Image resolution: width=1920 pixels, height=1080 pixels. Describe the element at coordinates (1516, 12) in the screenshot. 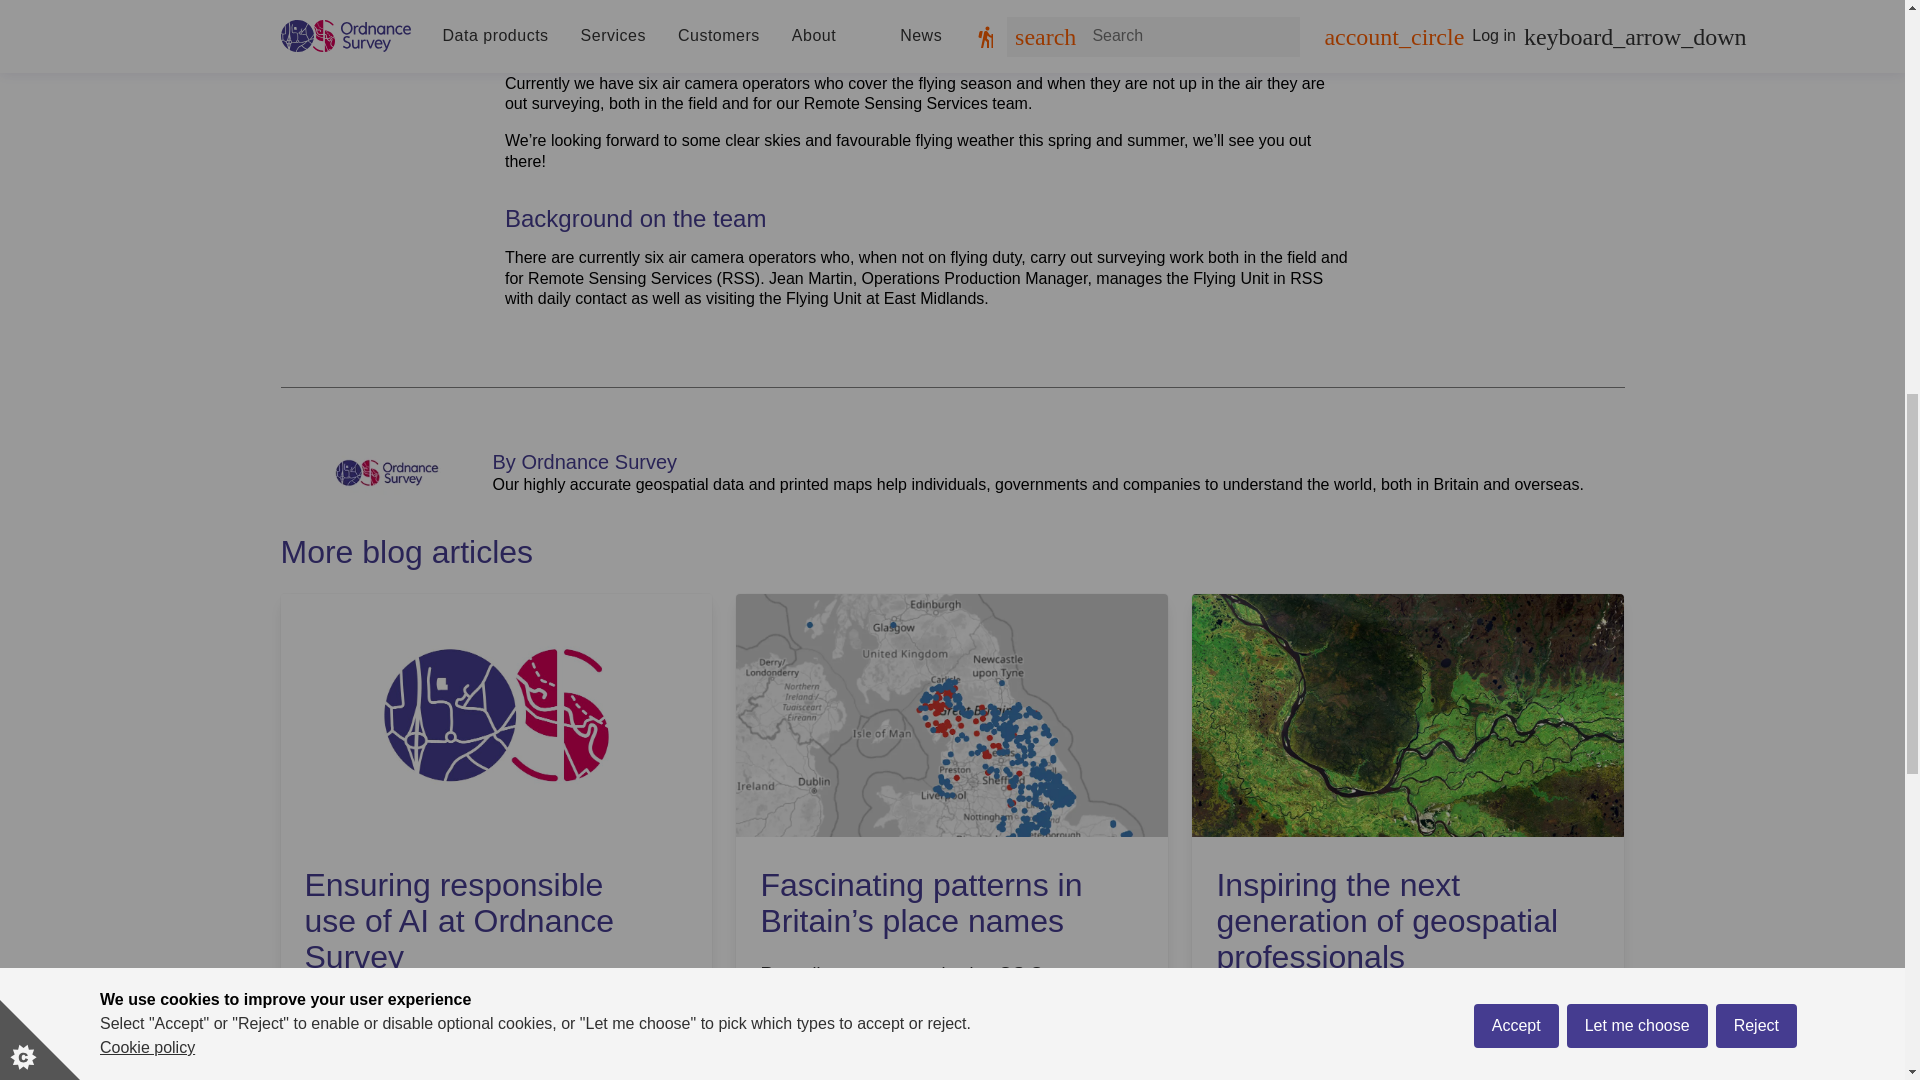

I see `Accept` at that location.